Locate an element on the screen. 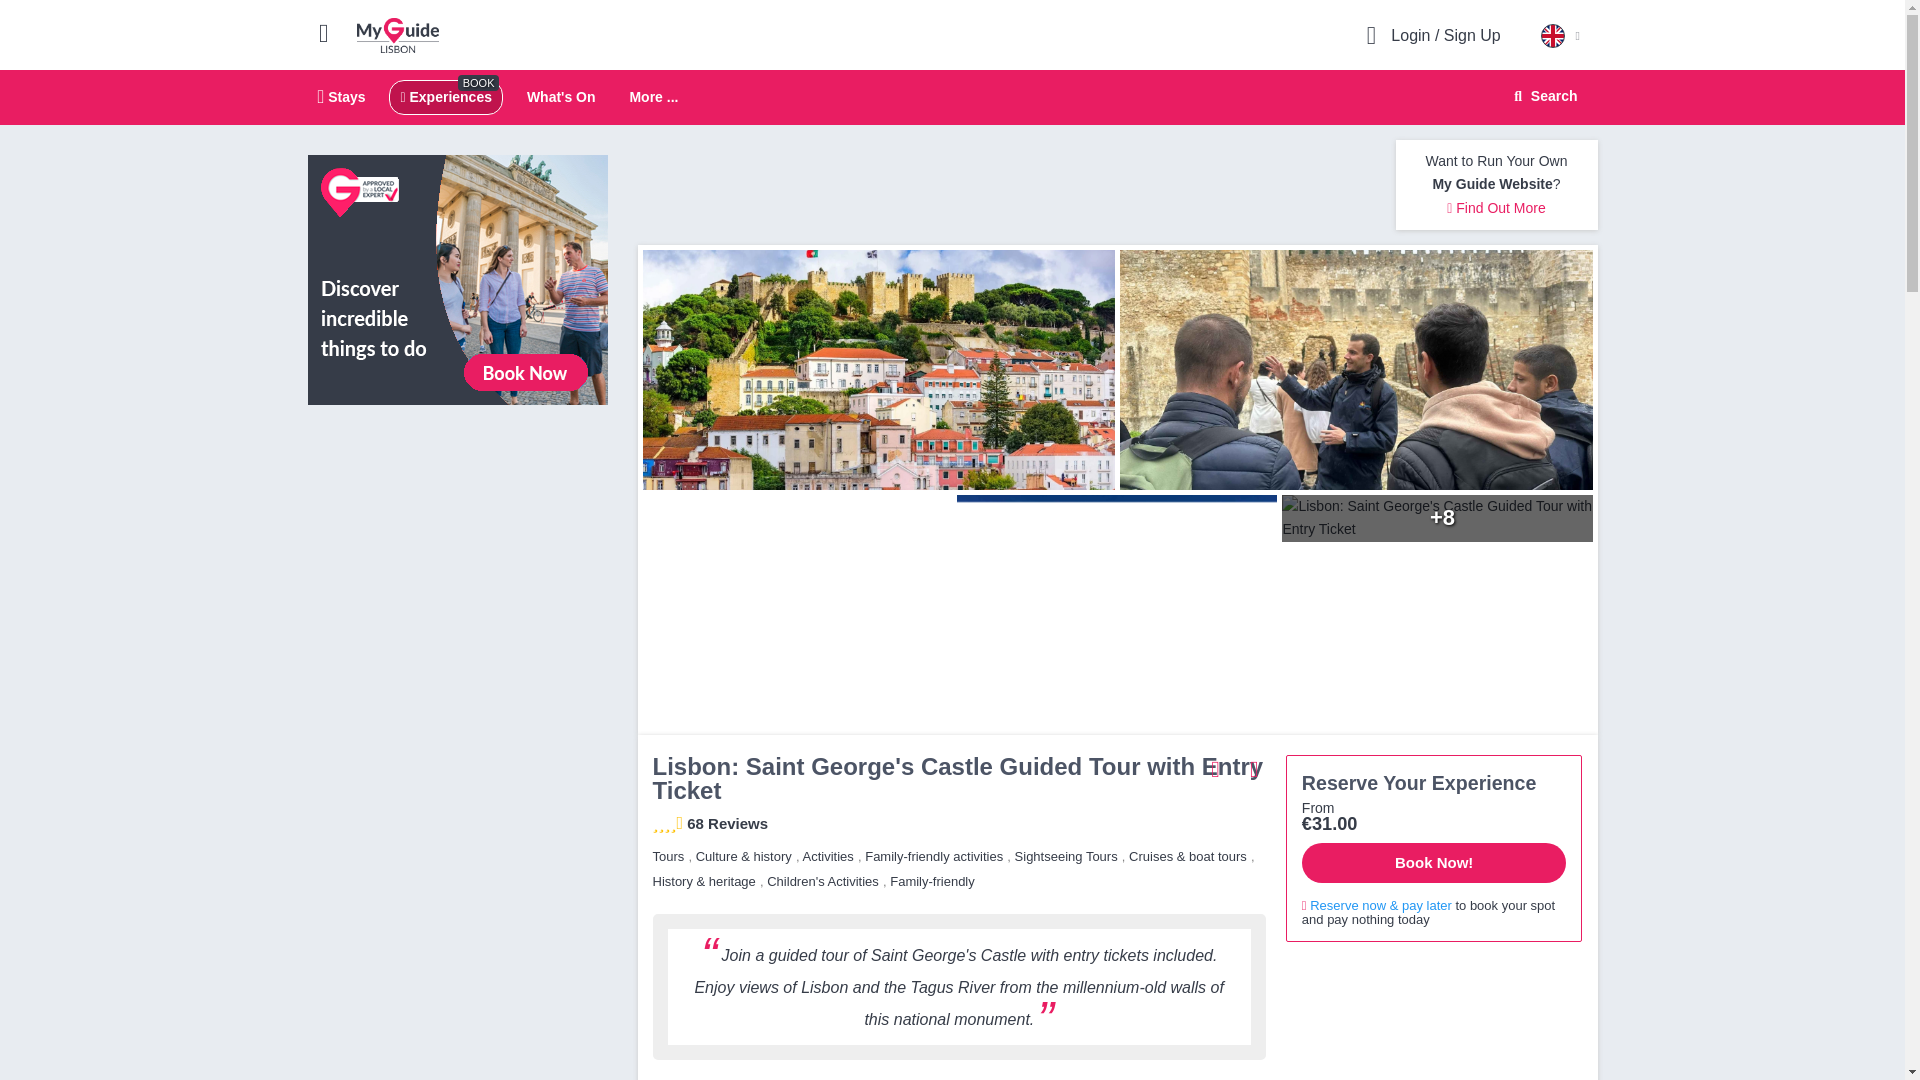 The height and width of the screenshot is (1080, 1920). Lisbon: Saint George's Castle Guided Tour with Entry Ticket is located at coordinates (1116, 614).